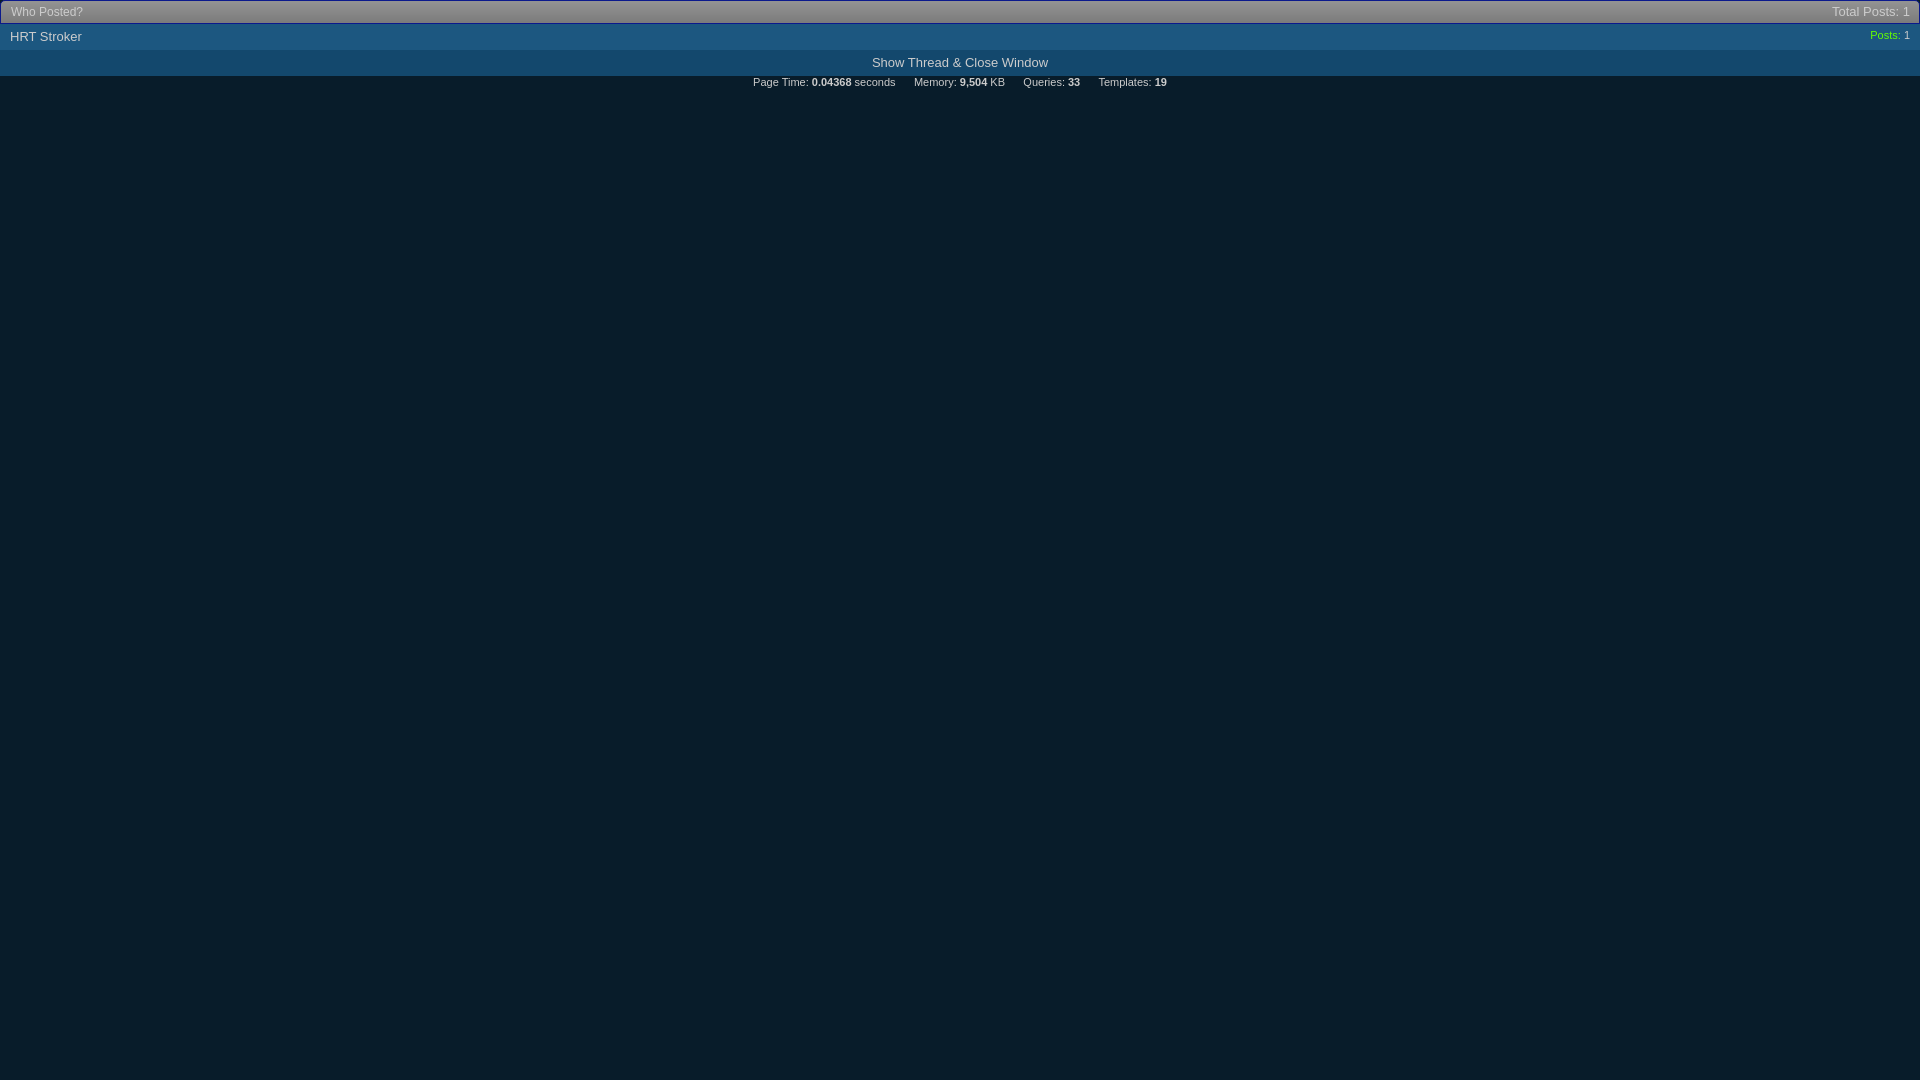 The height and width of the screenshot is (1080, 1920). What do you see at coordinates (46, 36) in the screenshot?
I see `HRT Stroker` at bounding box center [46, 36].